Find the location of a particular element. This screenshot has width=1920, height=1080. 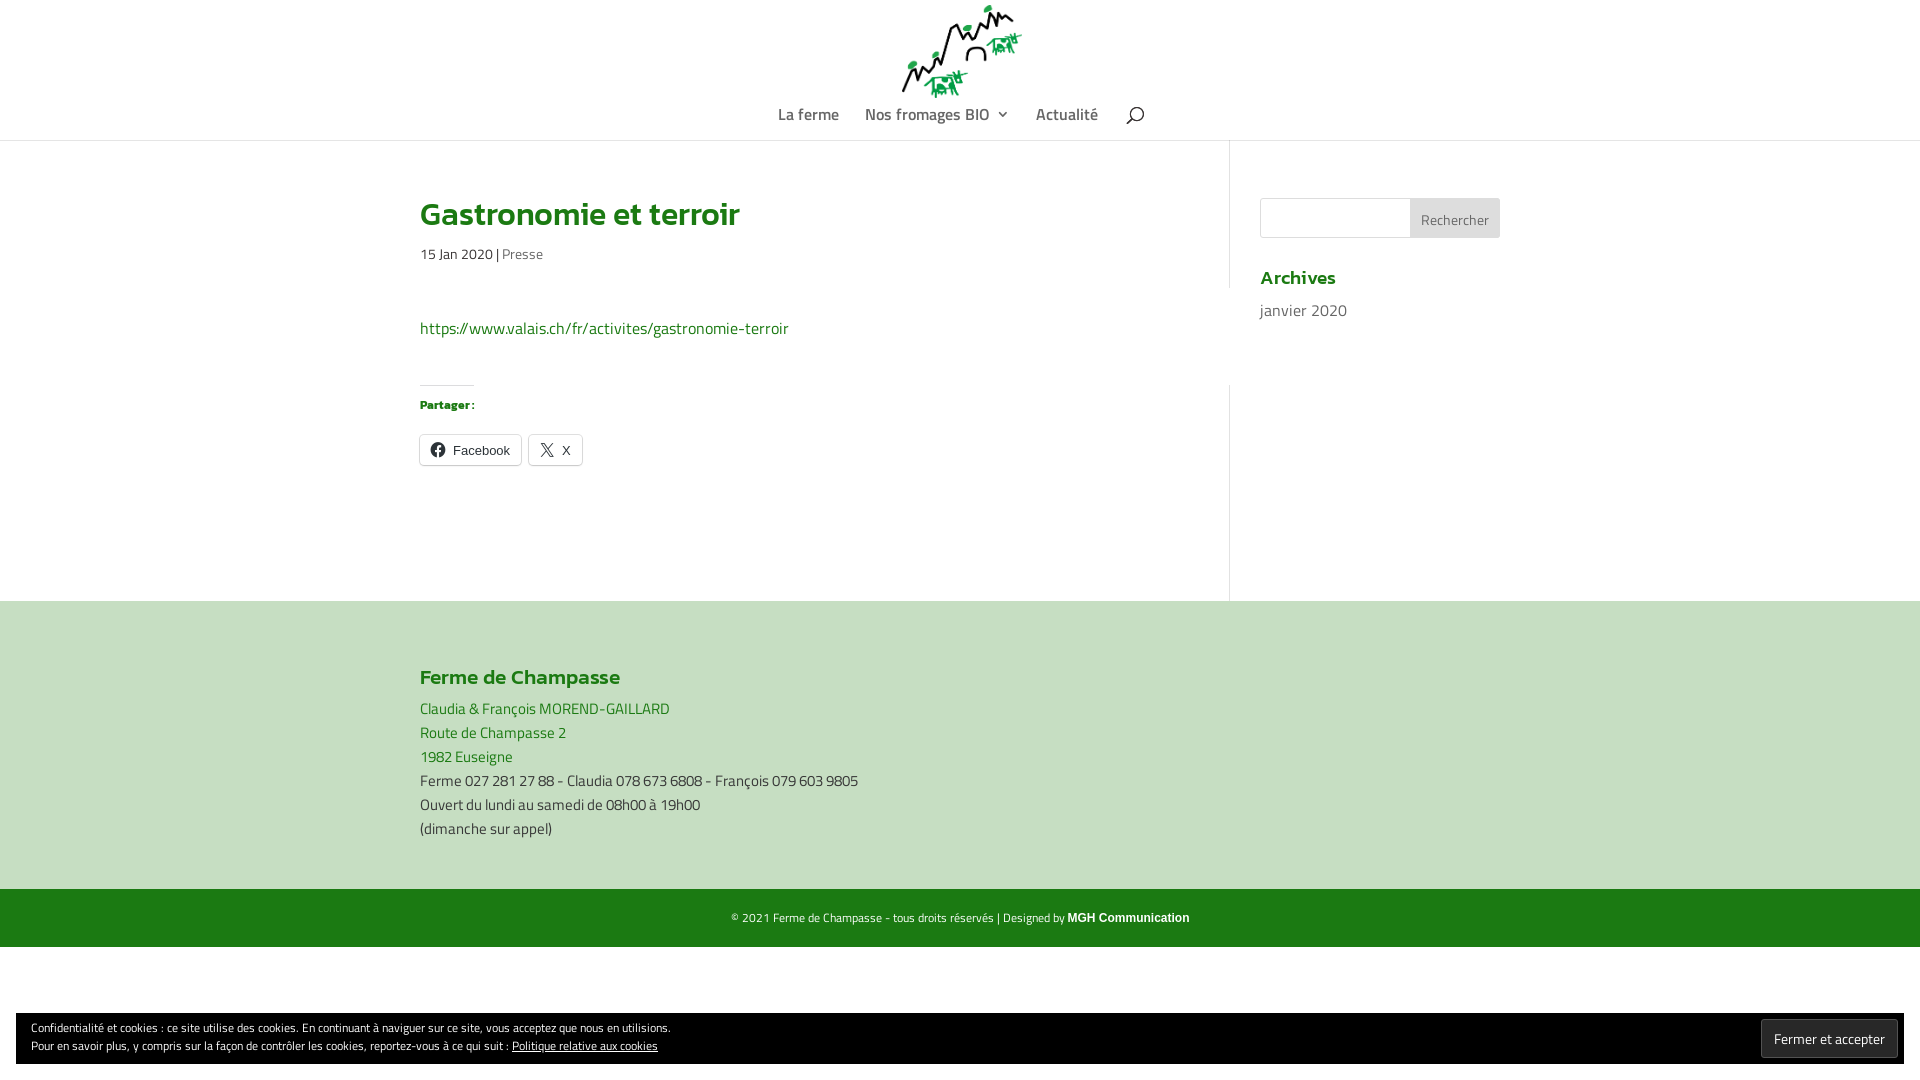

X is located at coordinates (556, 450).